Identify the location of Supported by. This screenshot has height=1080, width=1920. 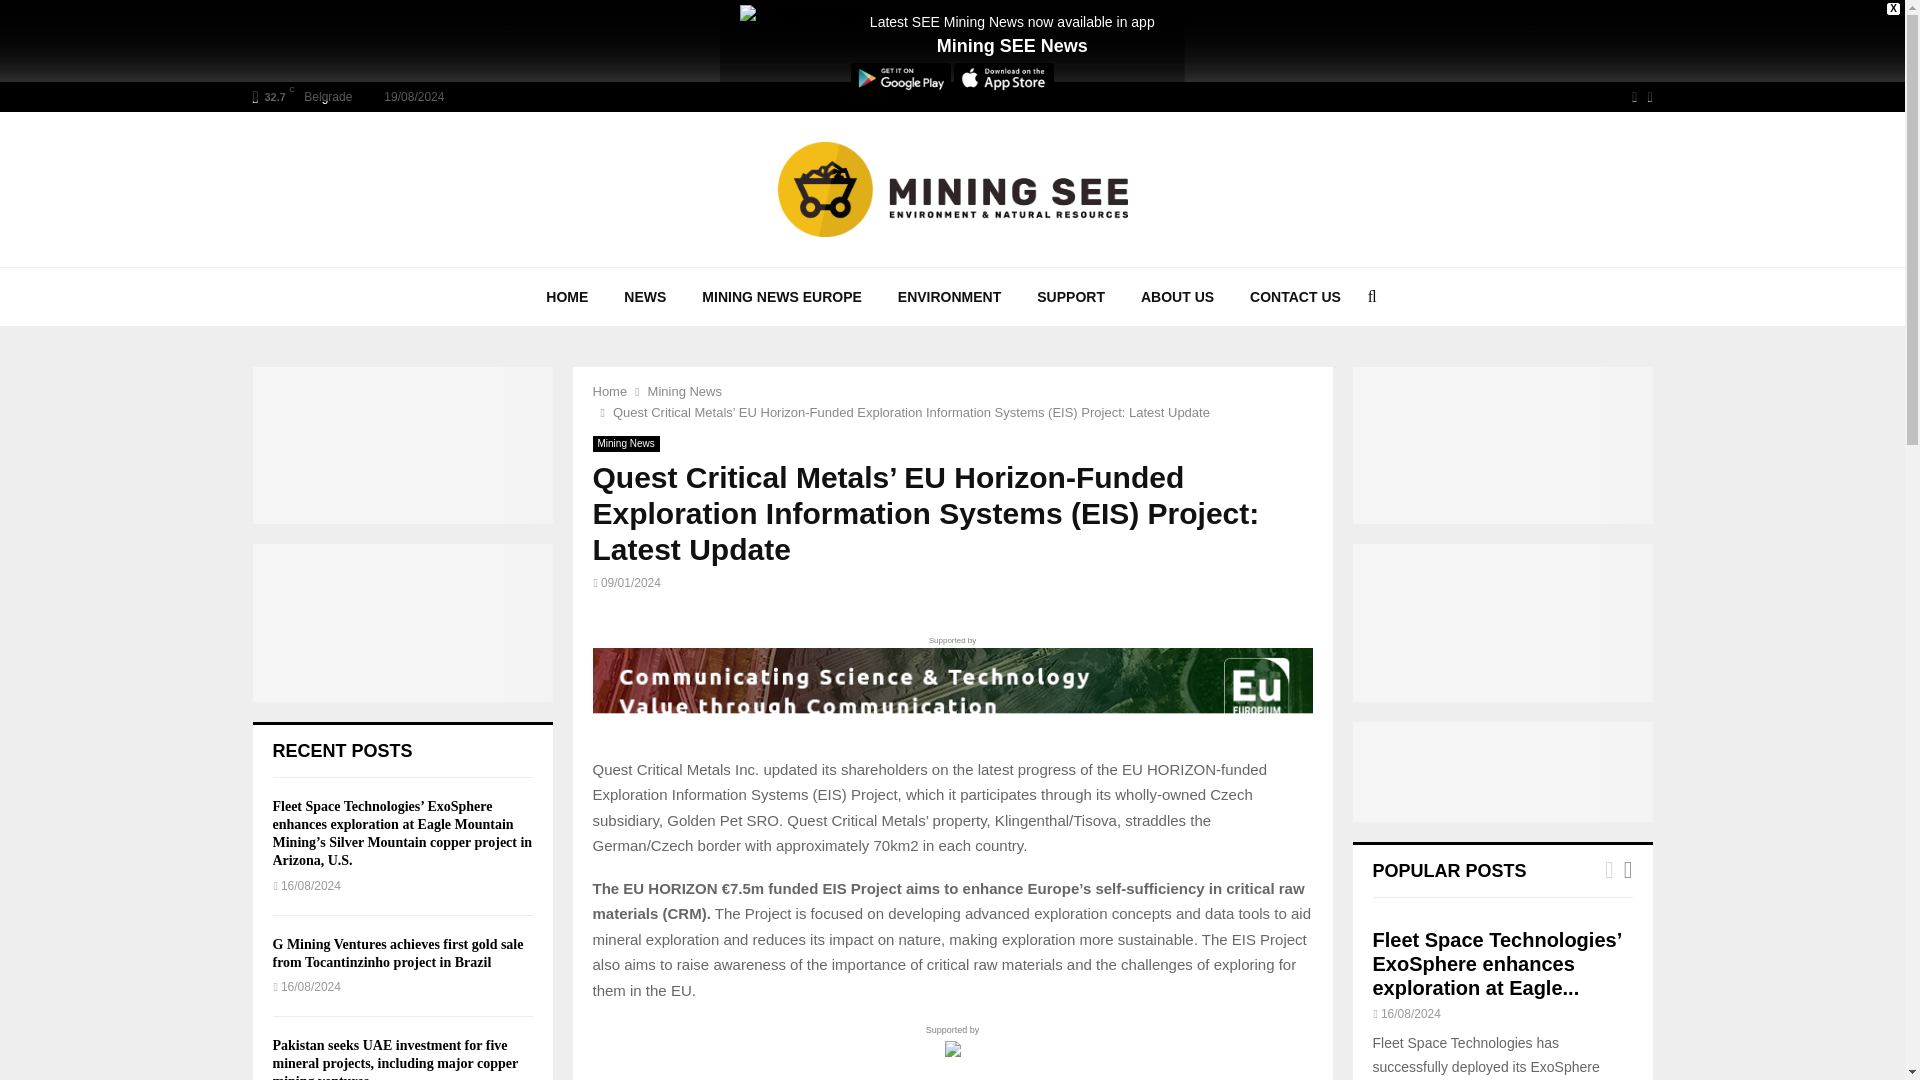
(951, 684).